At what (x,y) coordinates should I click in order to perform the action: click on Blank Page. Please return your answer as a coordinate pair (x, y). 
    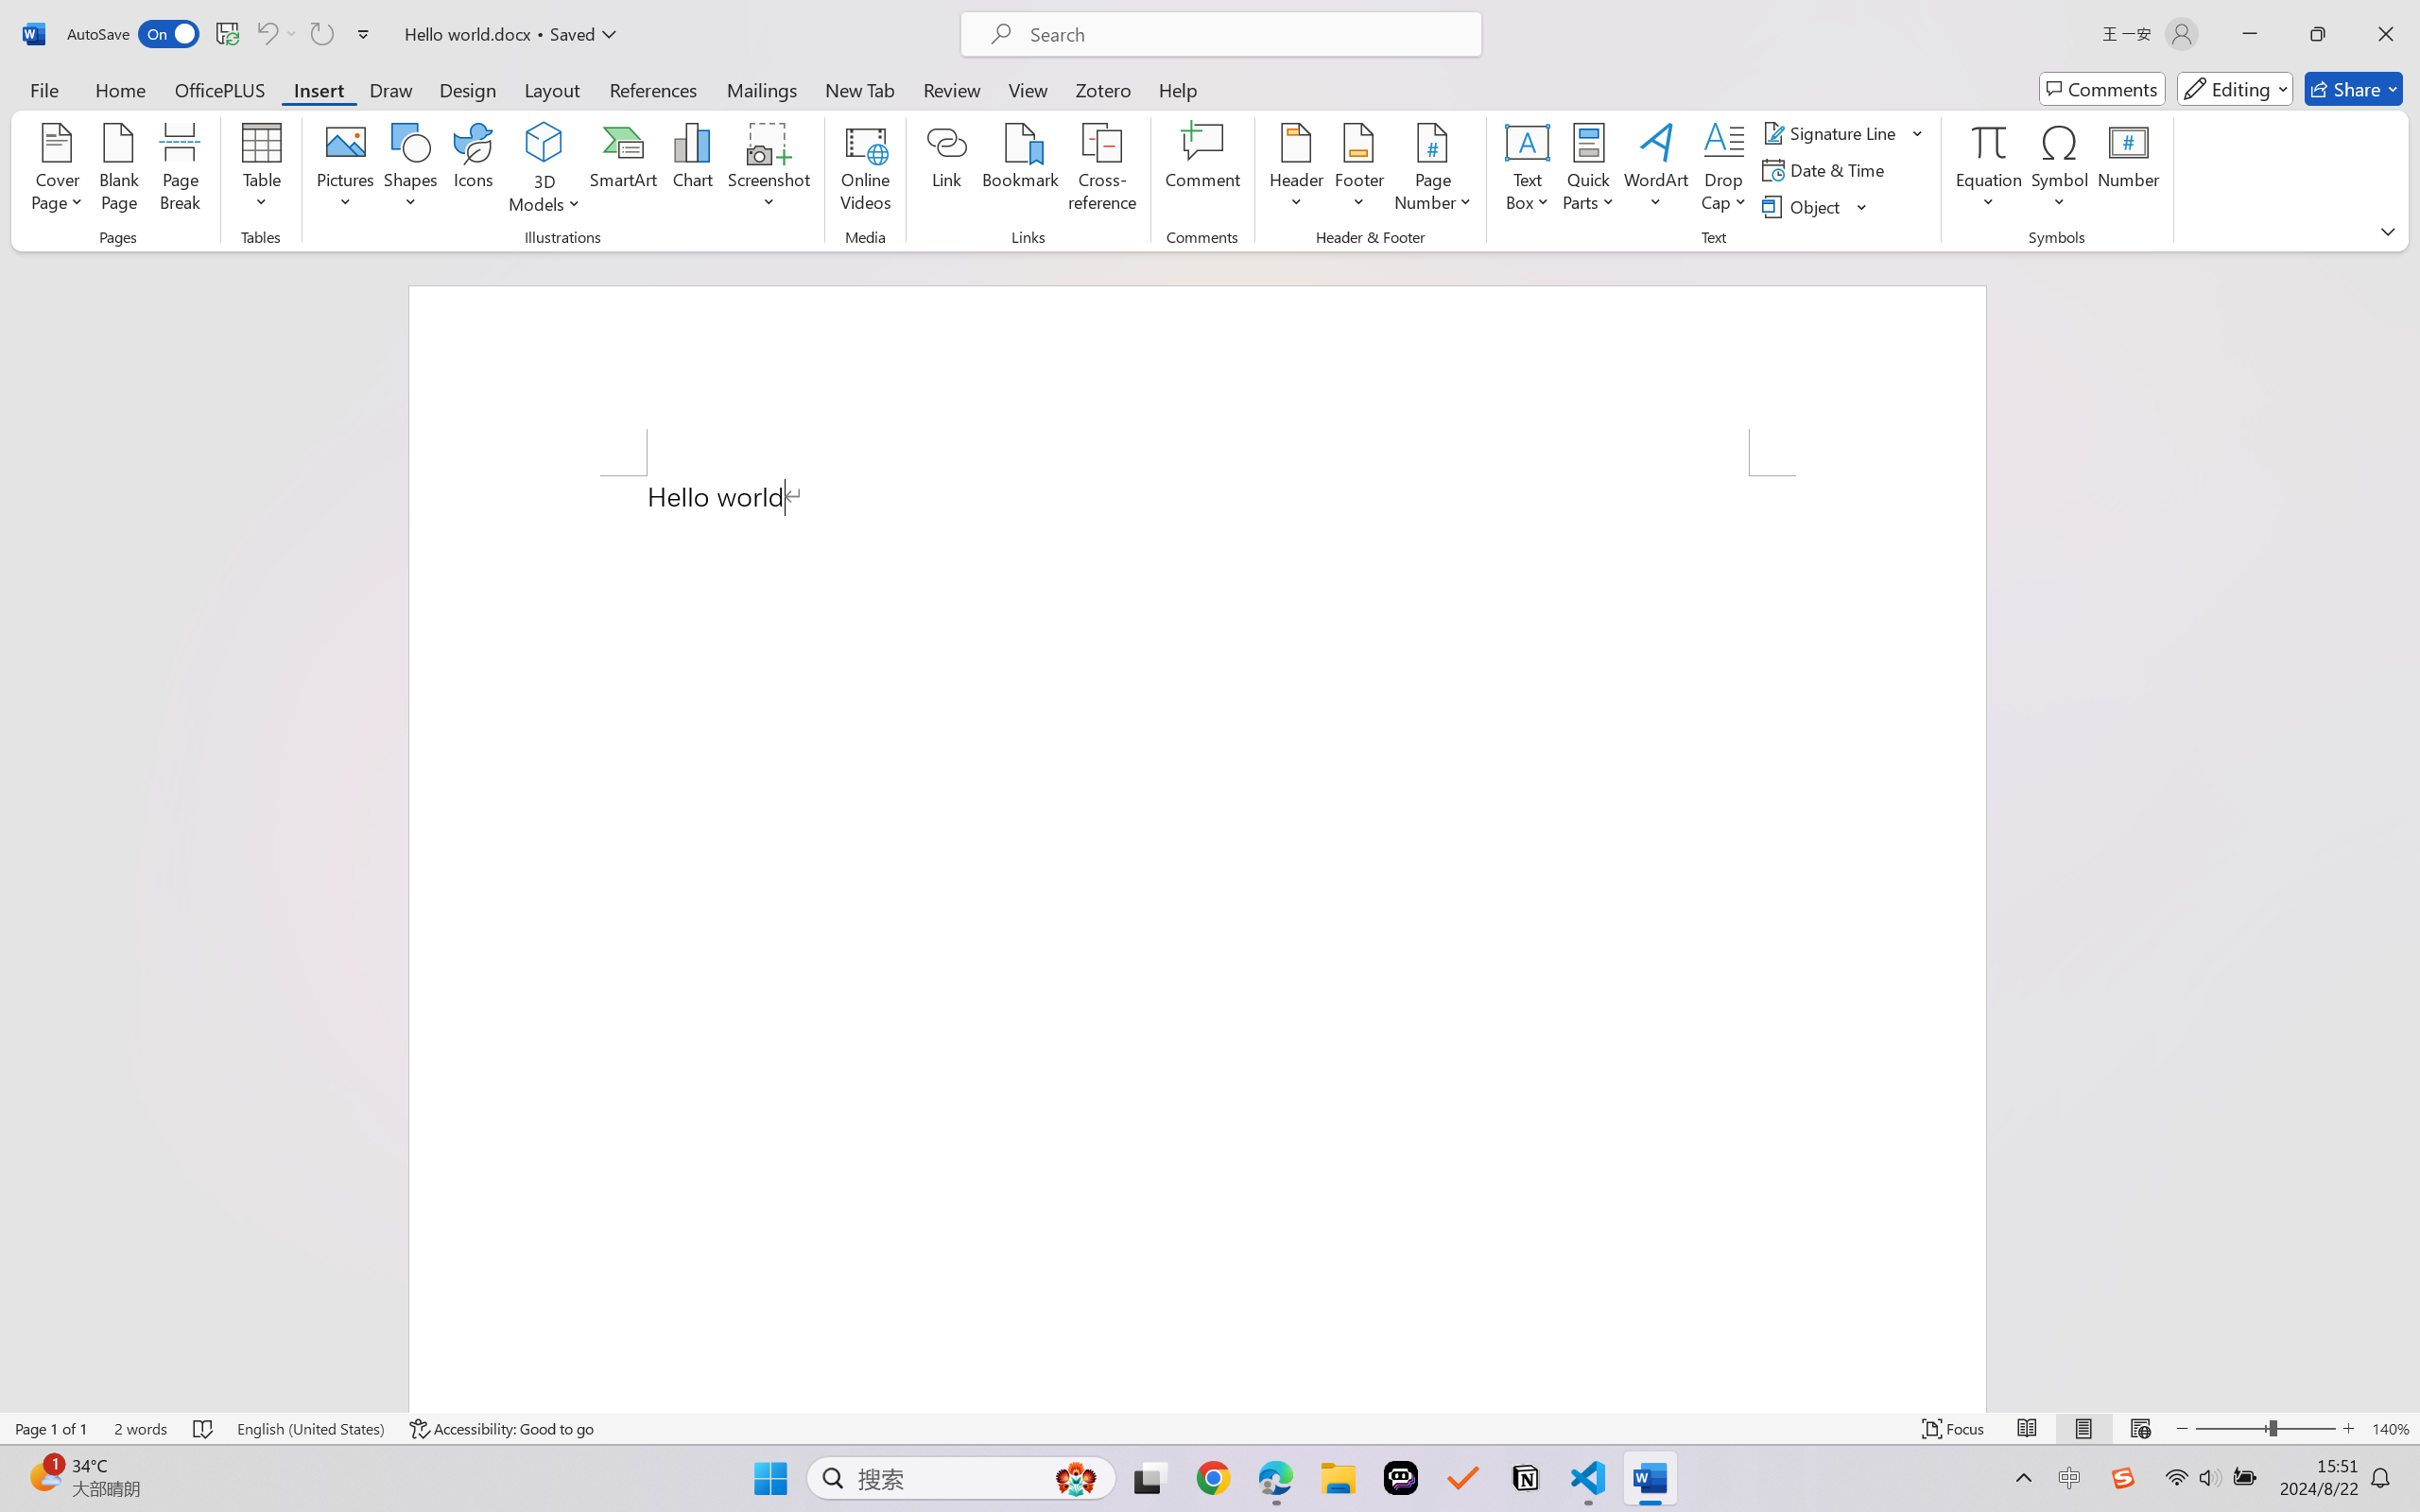
    Looking at the image, I should click on (118, 170).